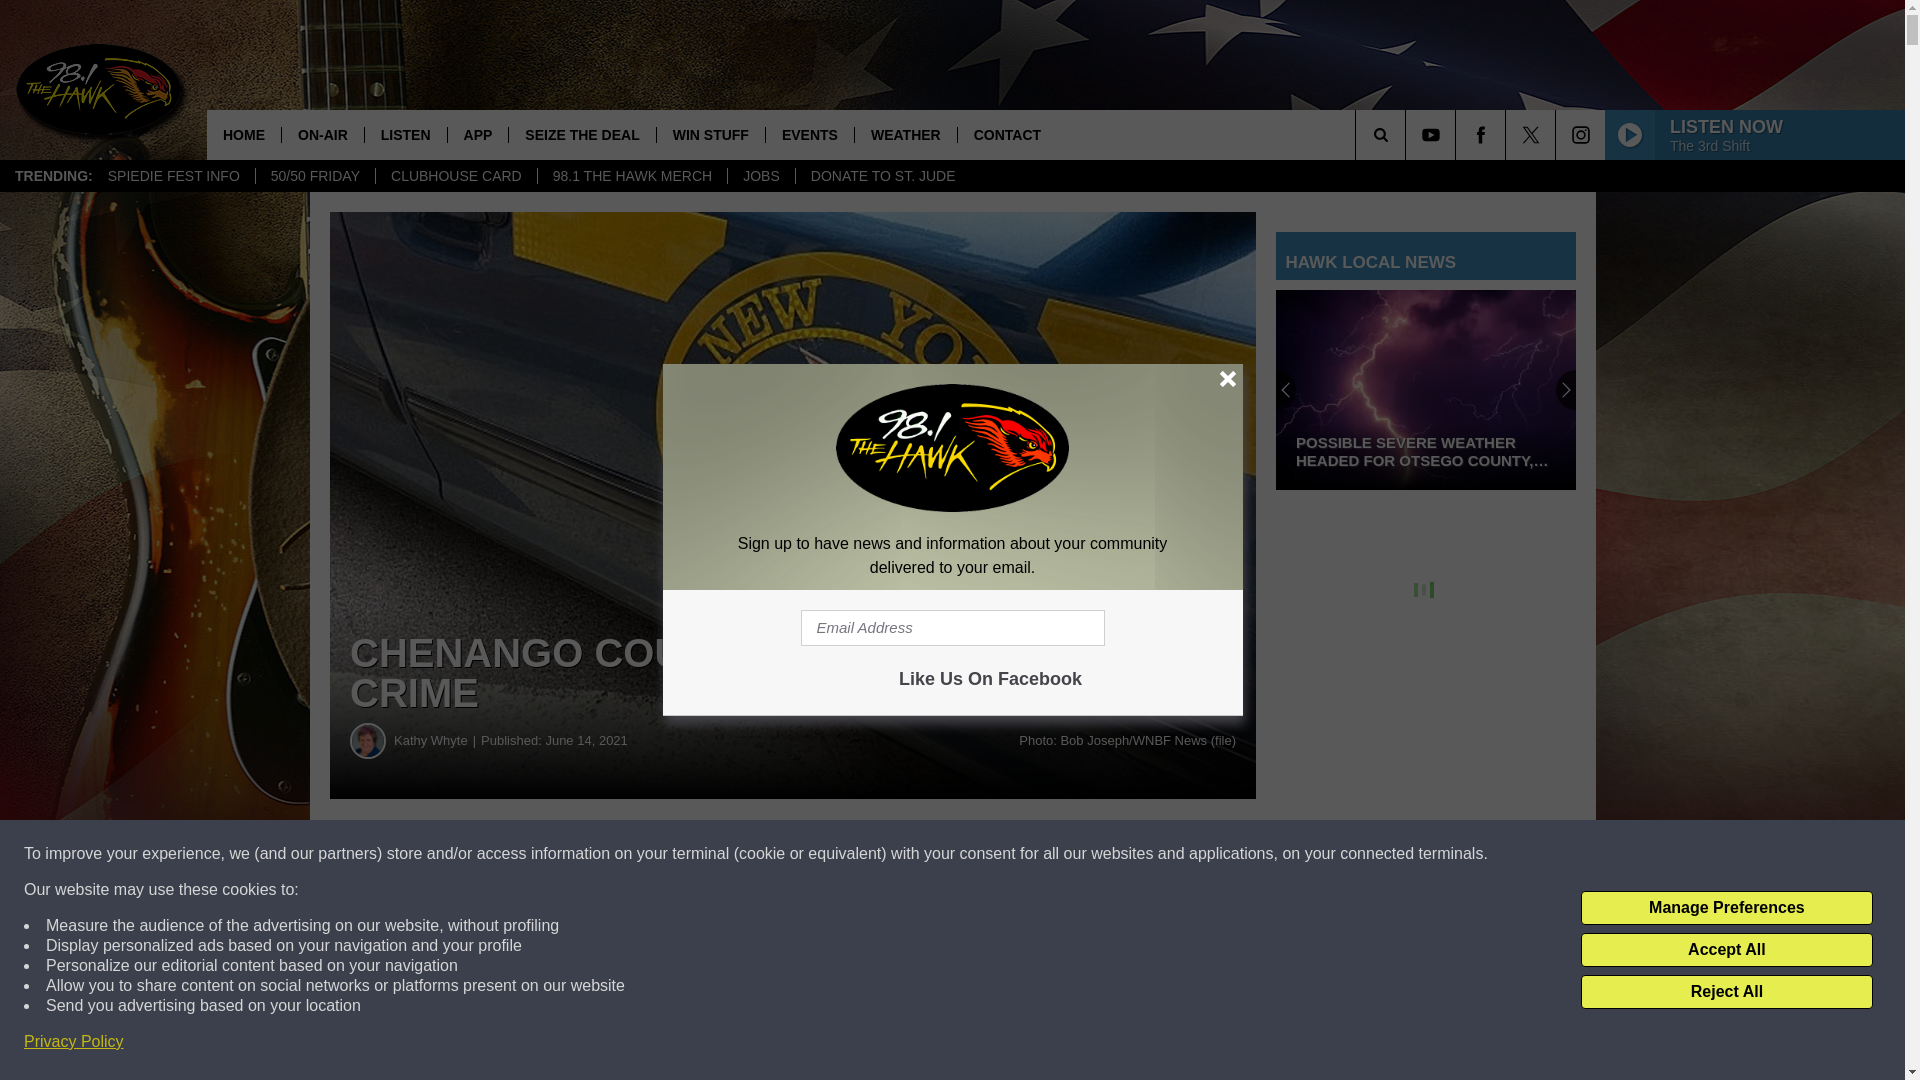 The width and height of the screenshot is (1920, 1080). What do you see at coordinates (632, 176) in the screenshot?
I see `98.1 THE HAWK MERCH` at bounding box center [632, 176].